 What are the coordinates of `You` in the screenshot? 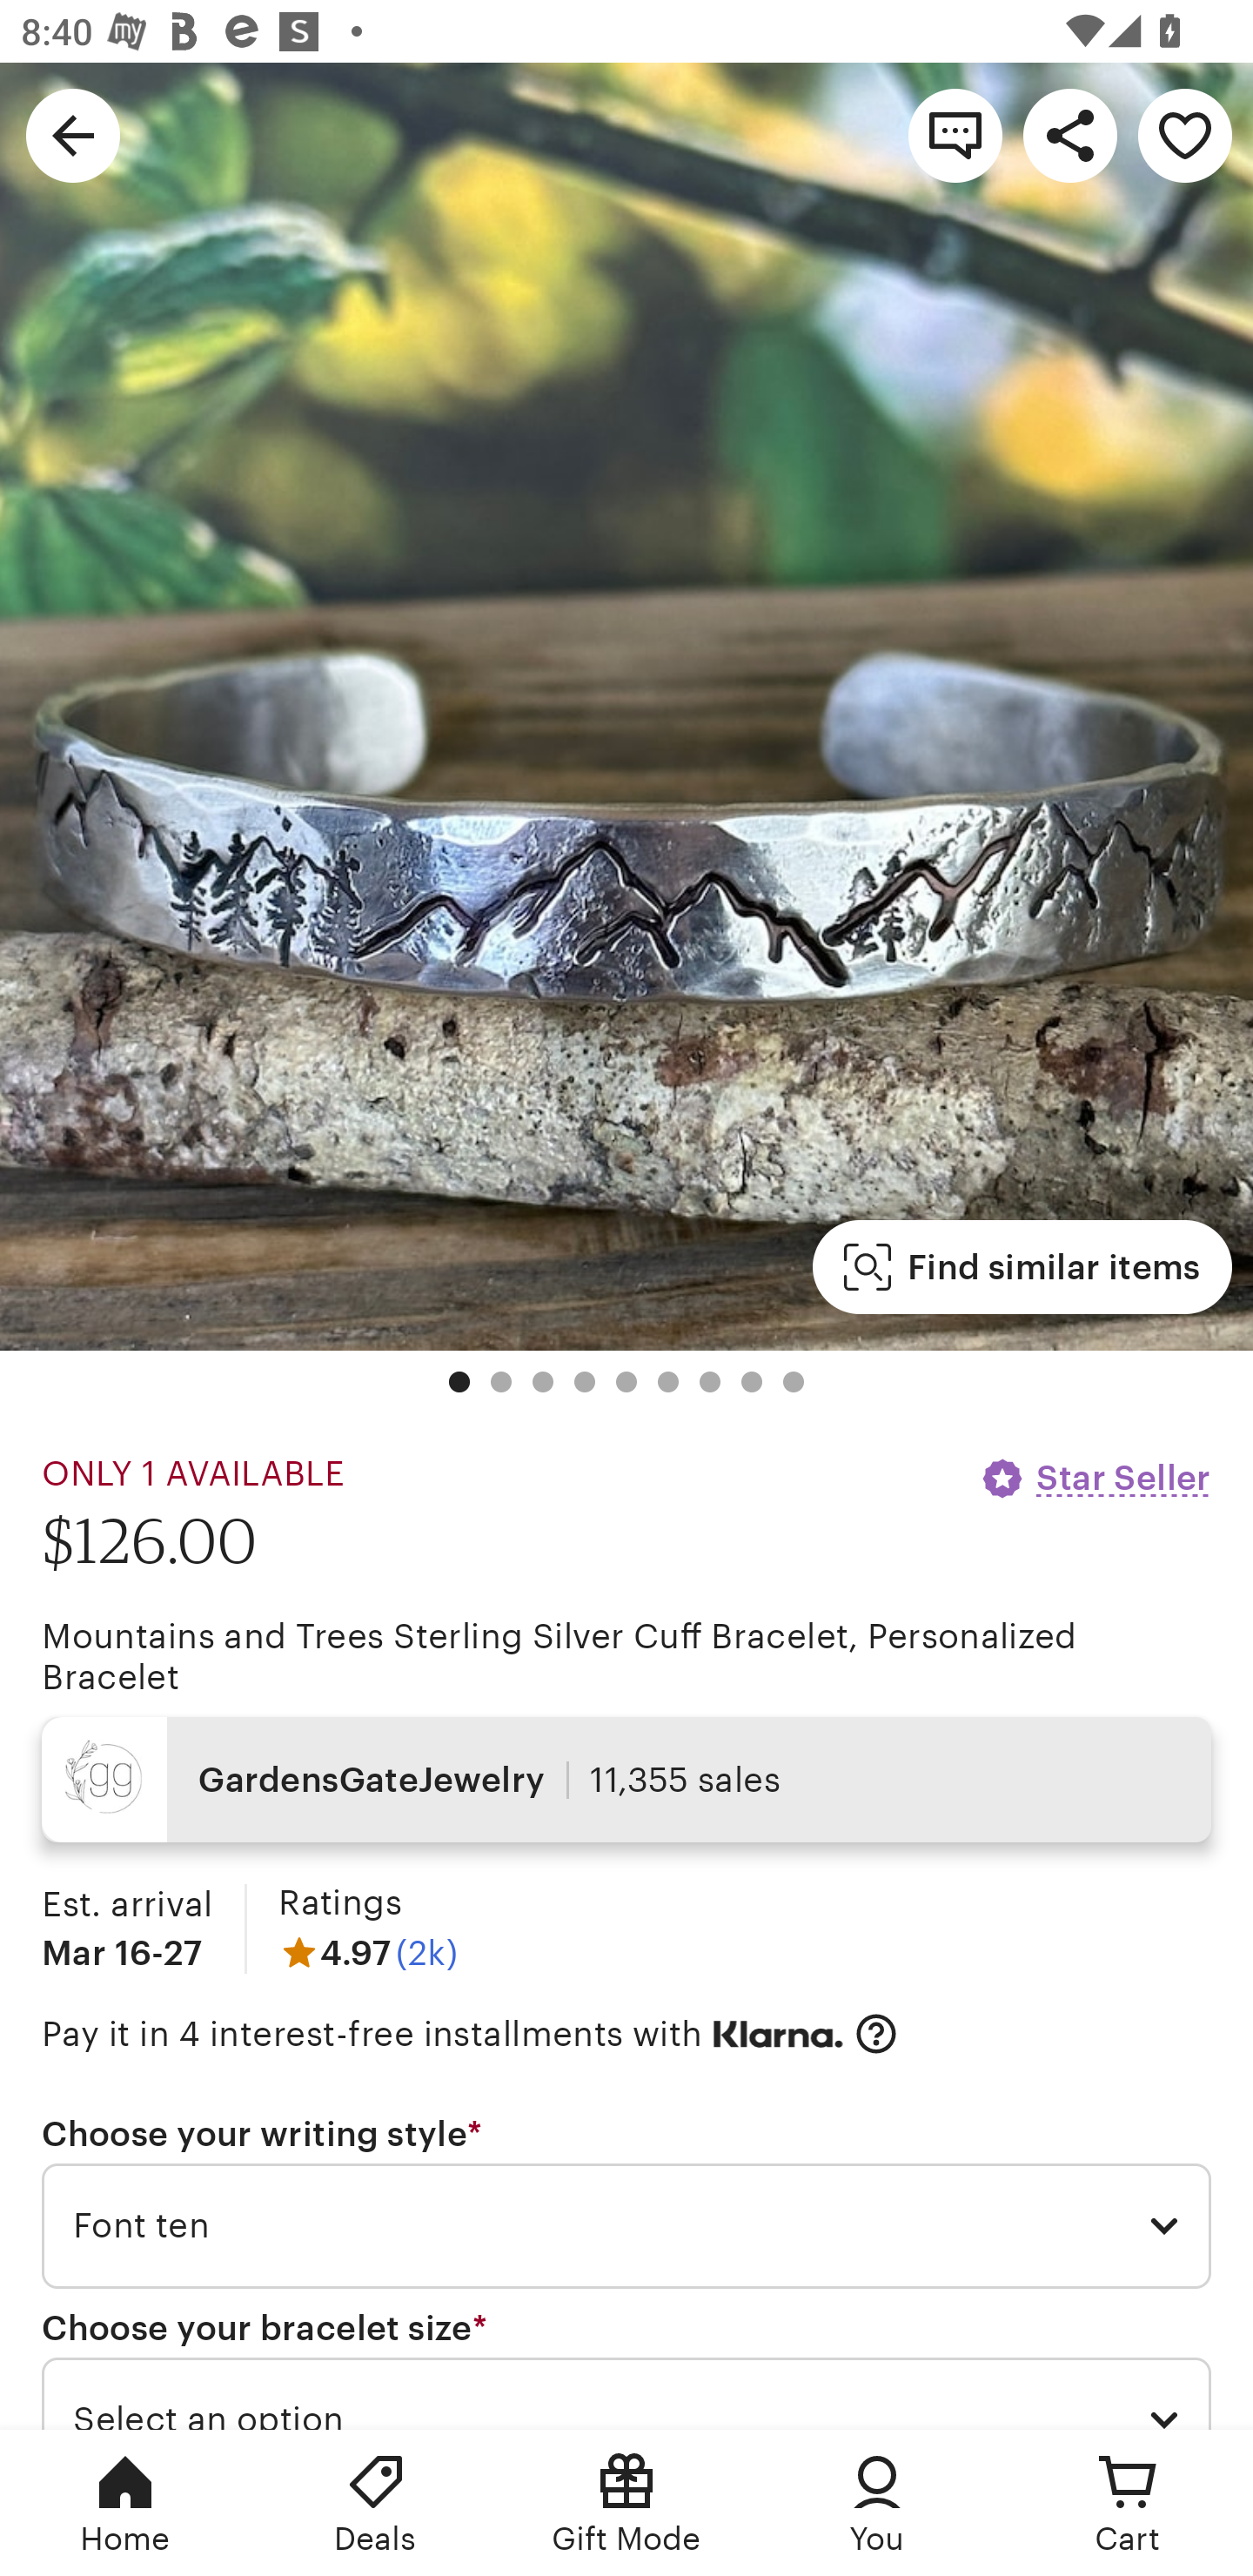 It's located at (877, 2503).